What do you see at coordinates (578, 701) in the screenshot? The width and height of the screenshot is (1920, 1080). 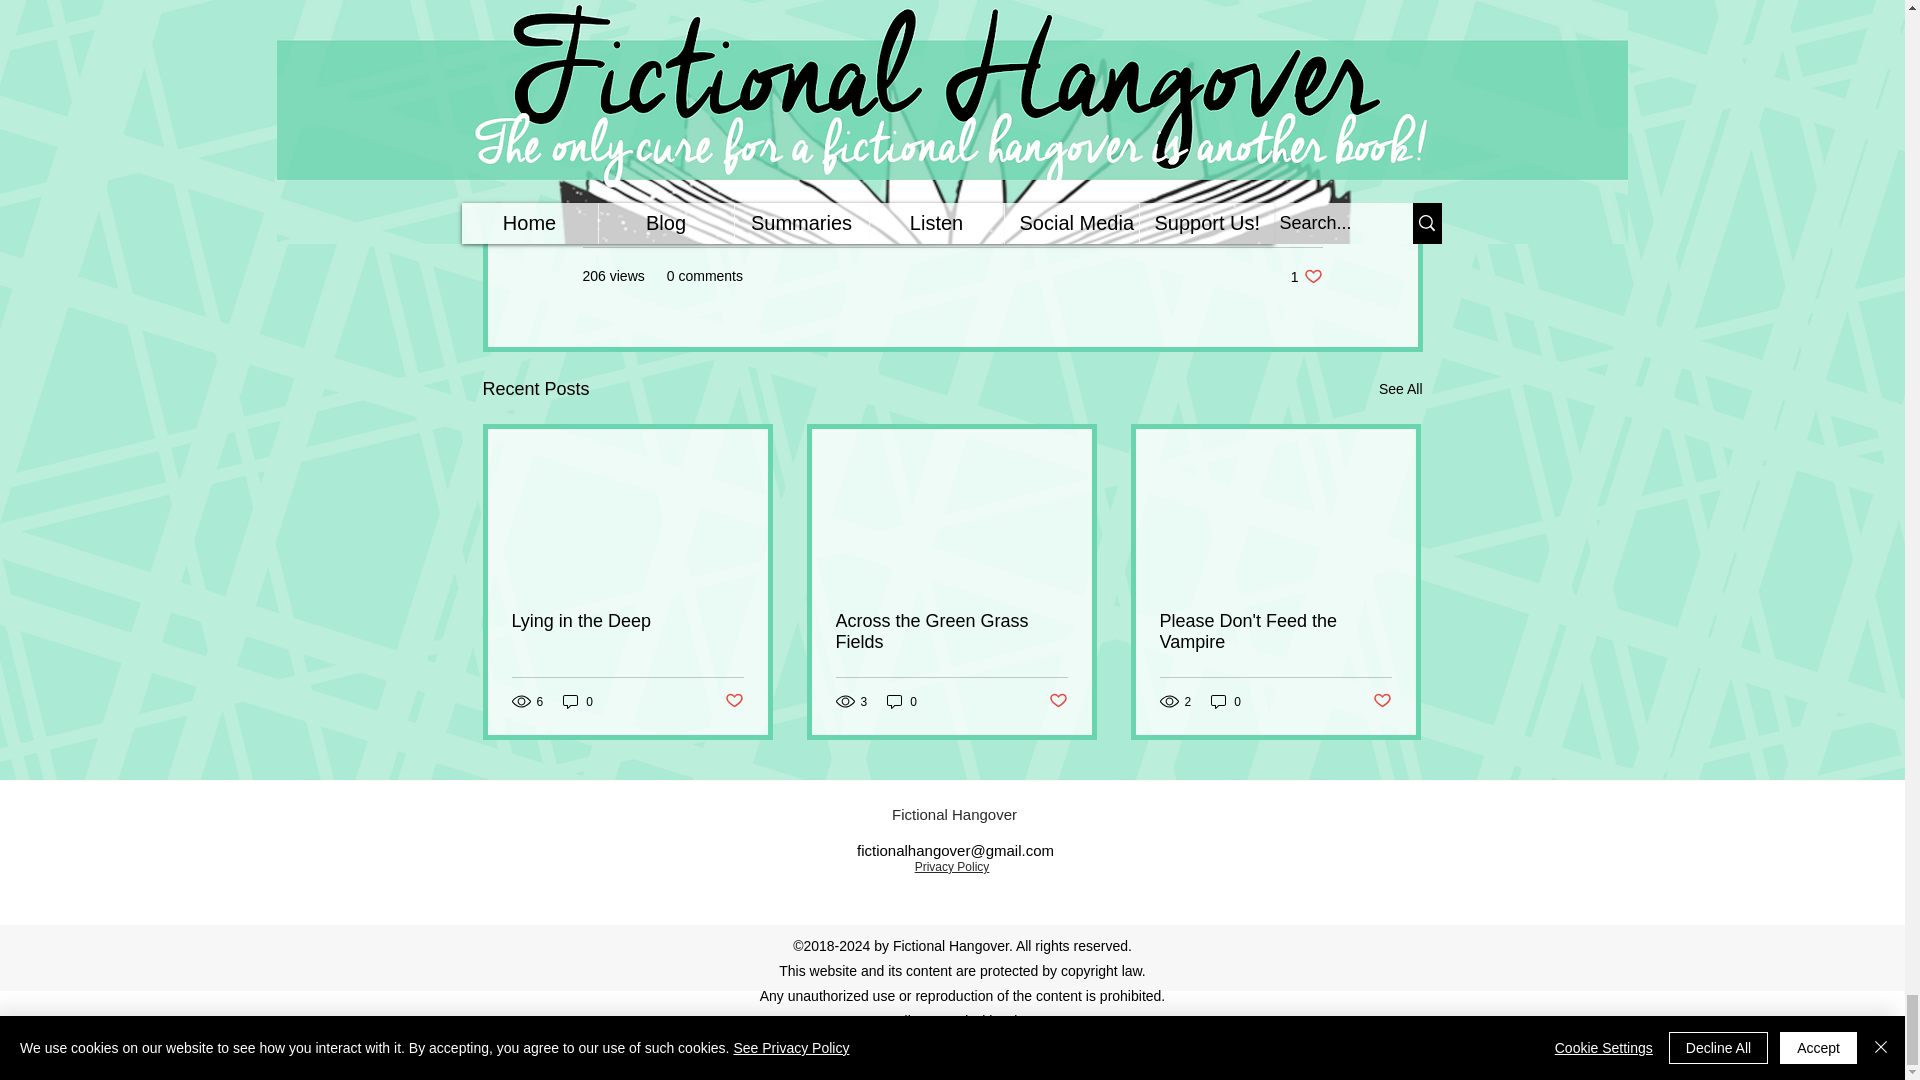 I see `0` at bounding box center [578, 701].